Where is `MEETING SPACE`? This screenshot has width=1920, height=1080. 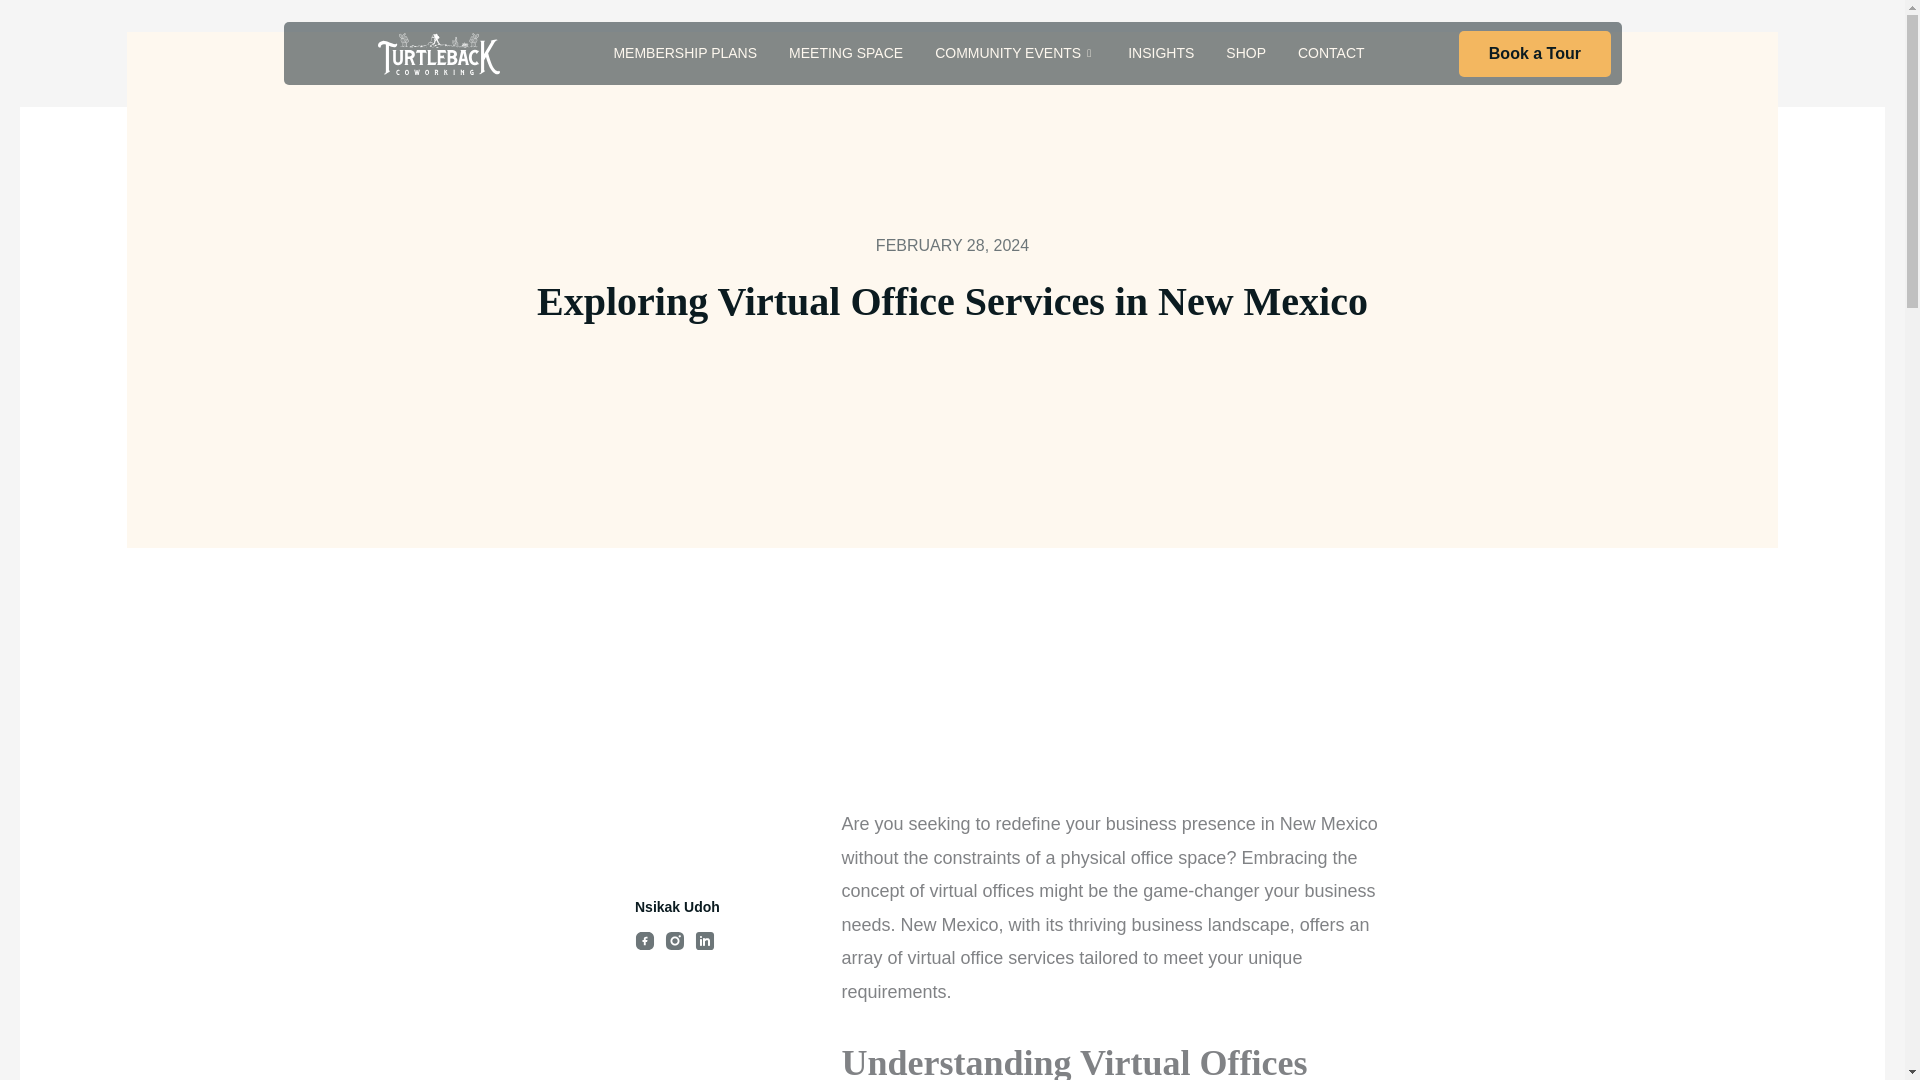 MEETING SPACE is located at coordinates (846, 53).